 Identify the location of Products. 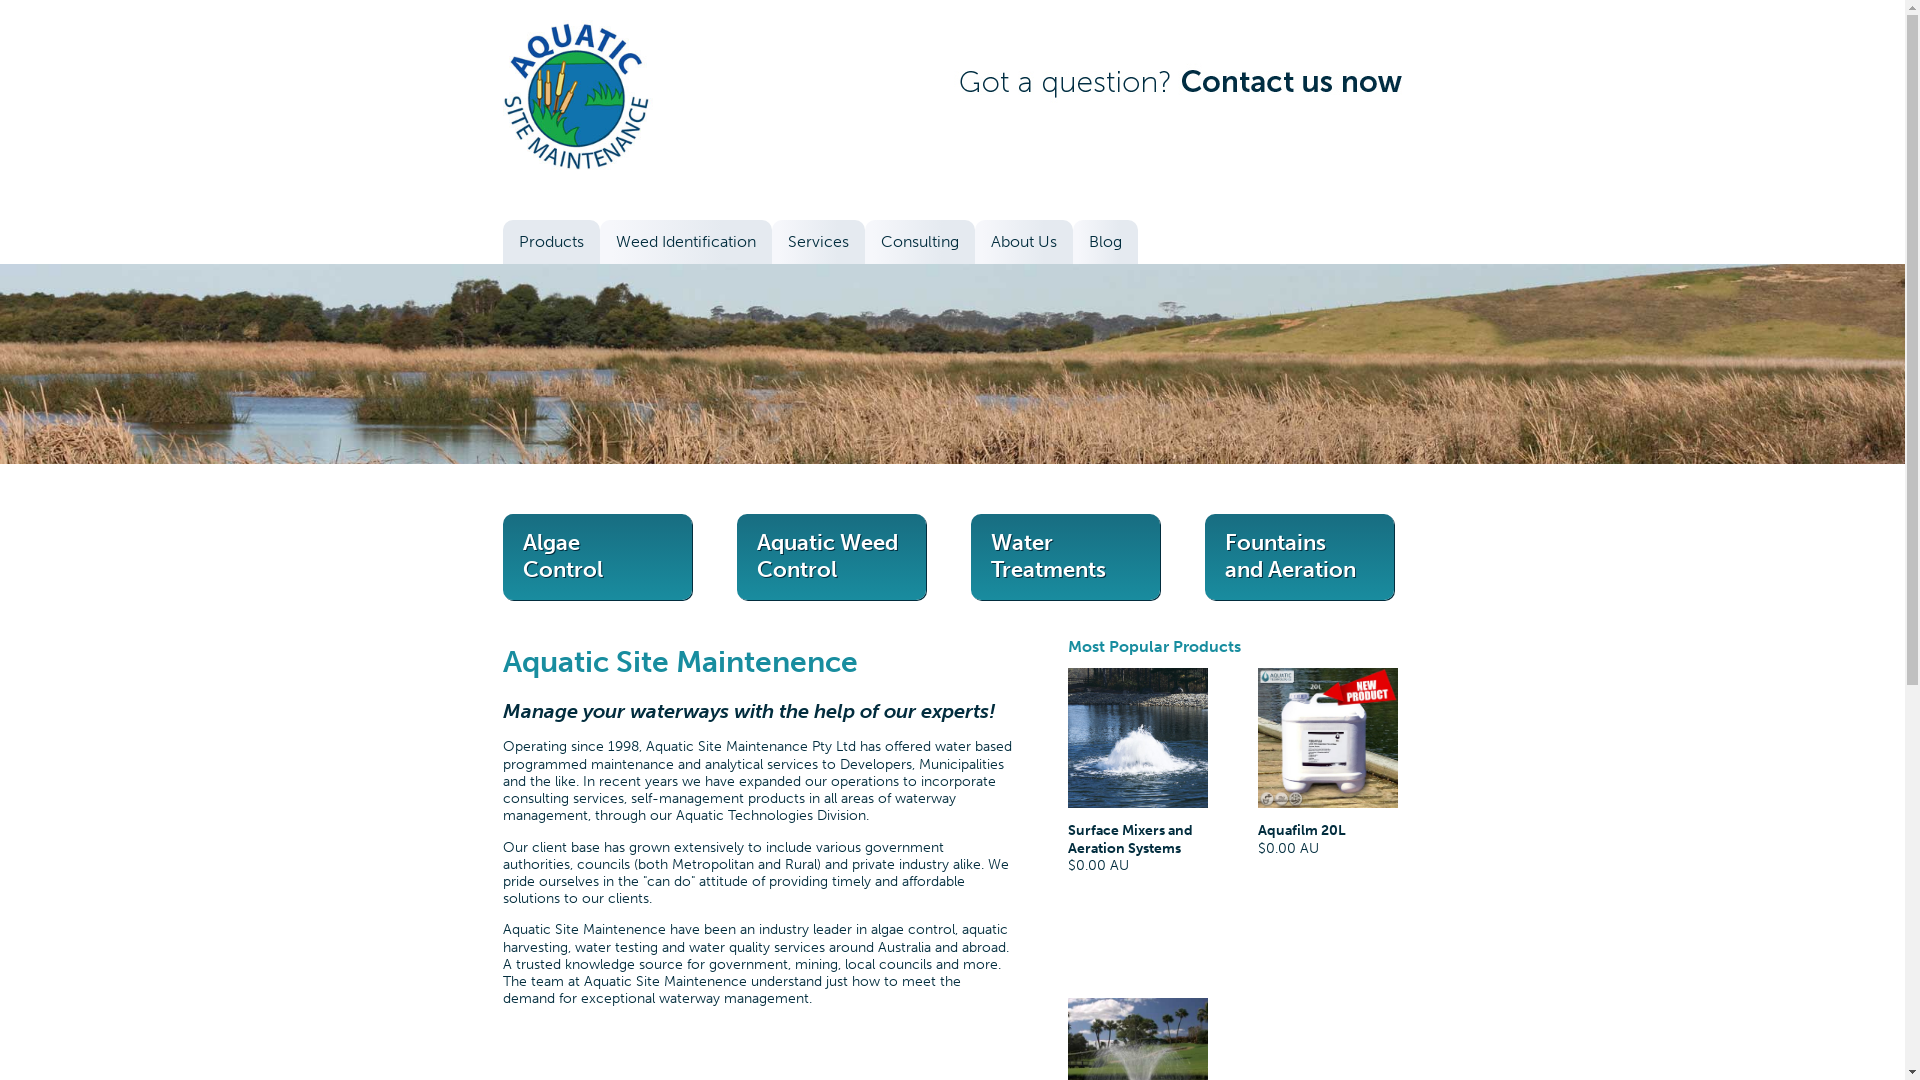
(550, 242).